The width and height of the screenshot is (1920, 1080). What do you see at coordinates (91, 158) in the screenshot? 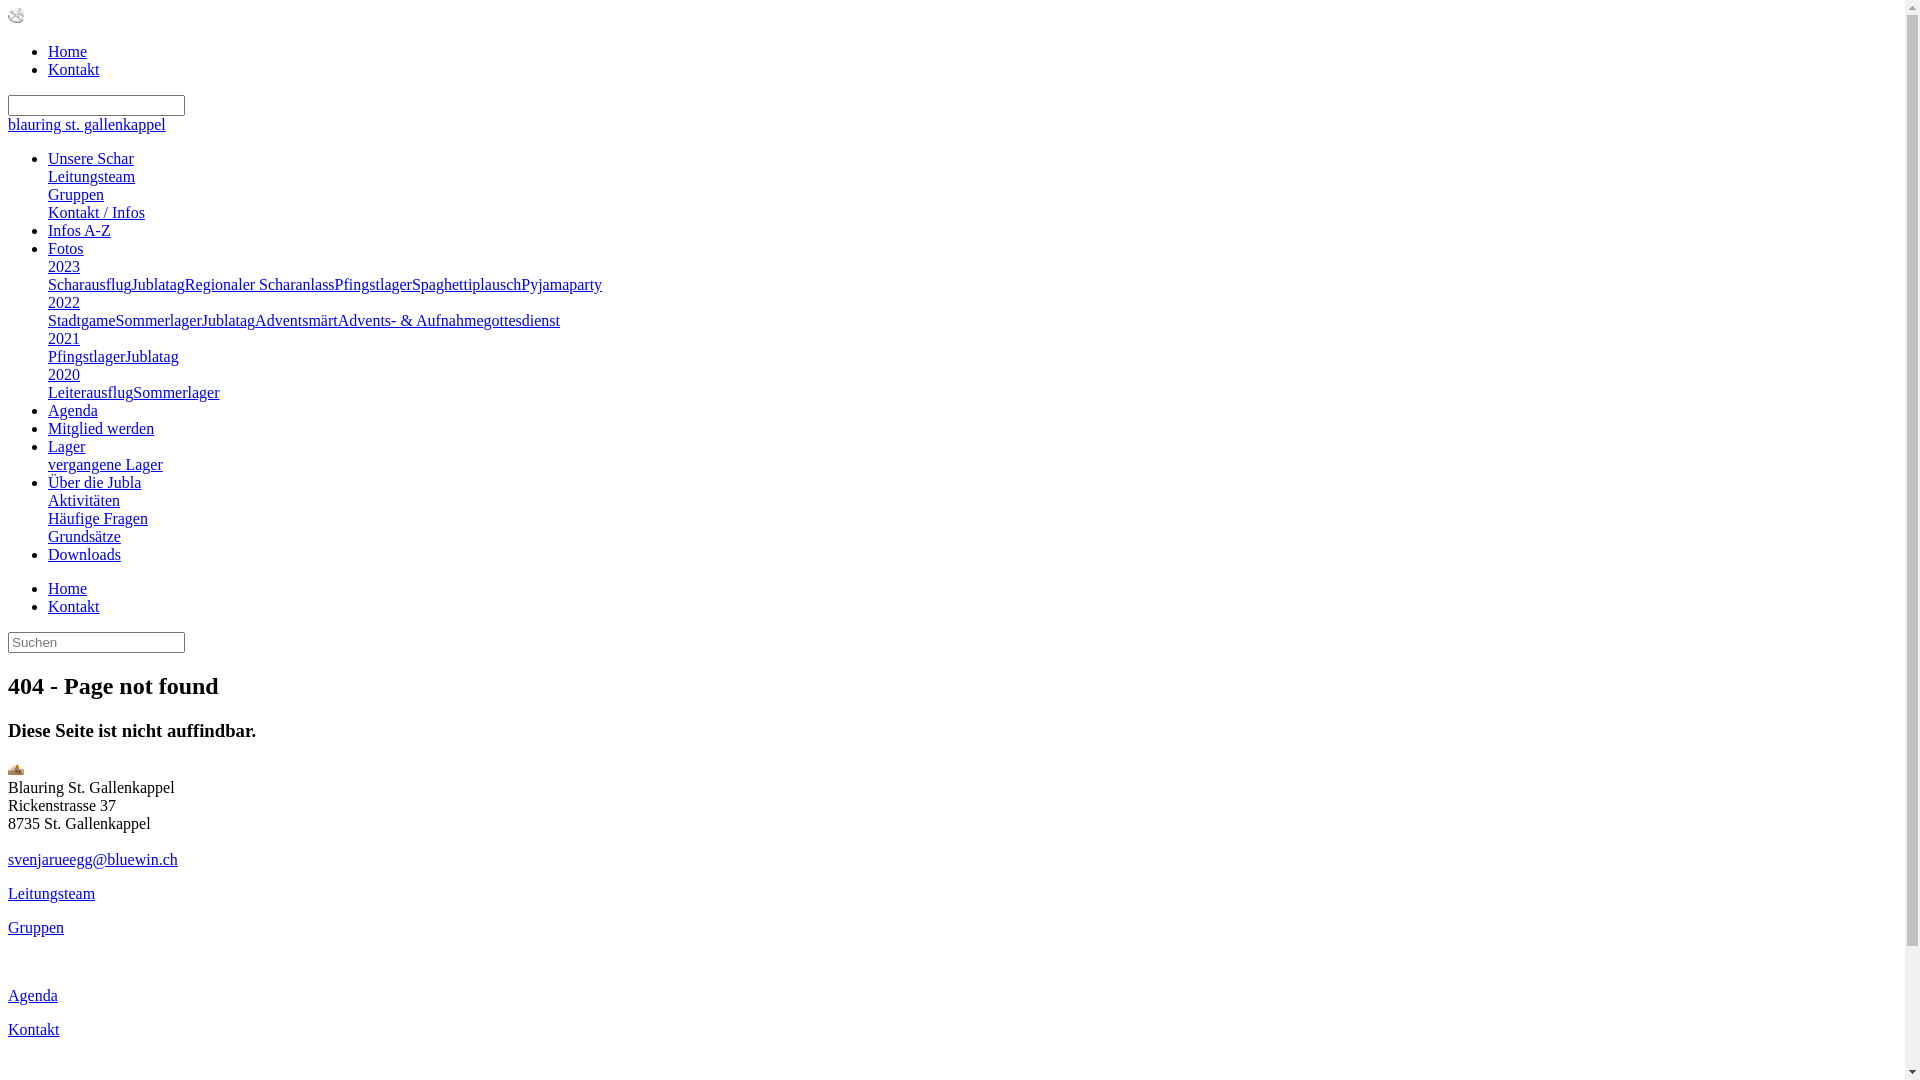
I see `Unsere Schar` at bounding box center [91, 158].